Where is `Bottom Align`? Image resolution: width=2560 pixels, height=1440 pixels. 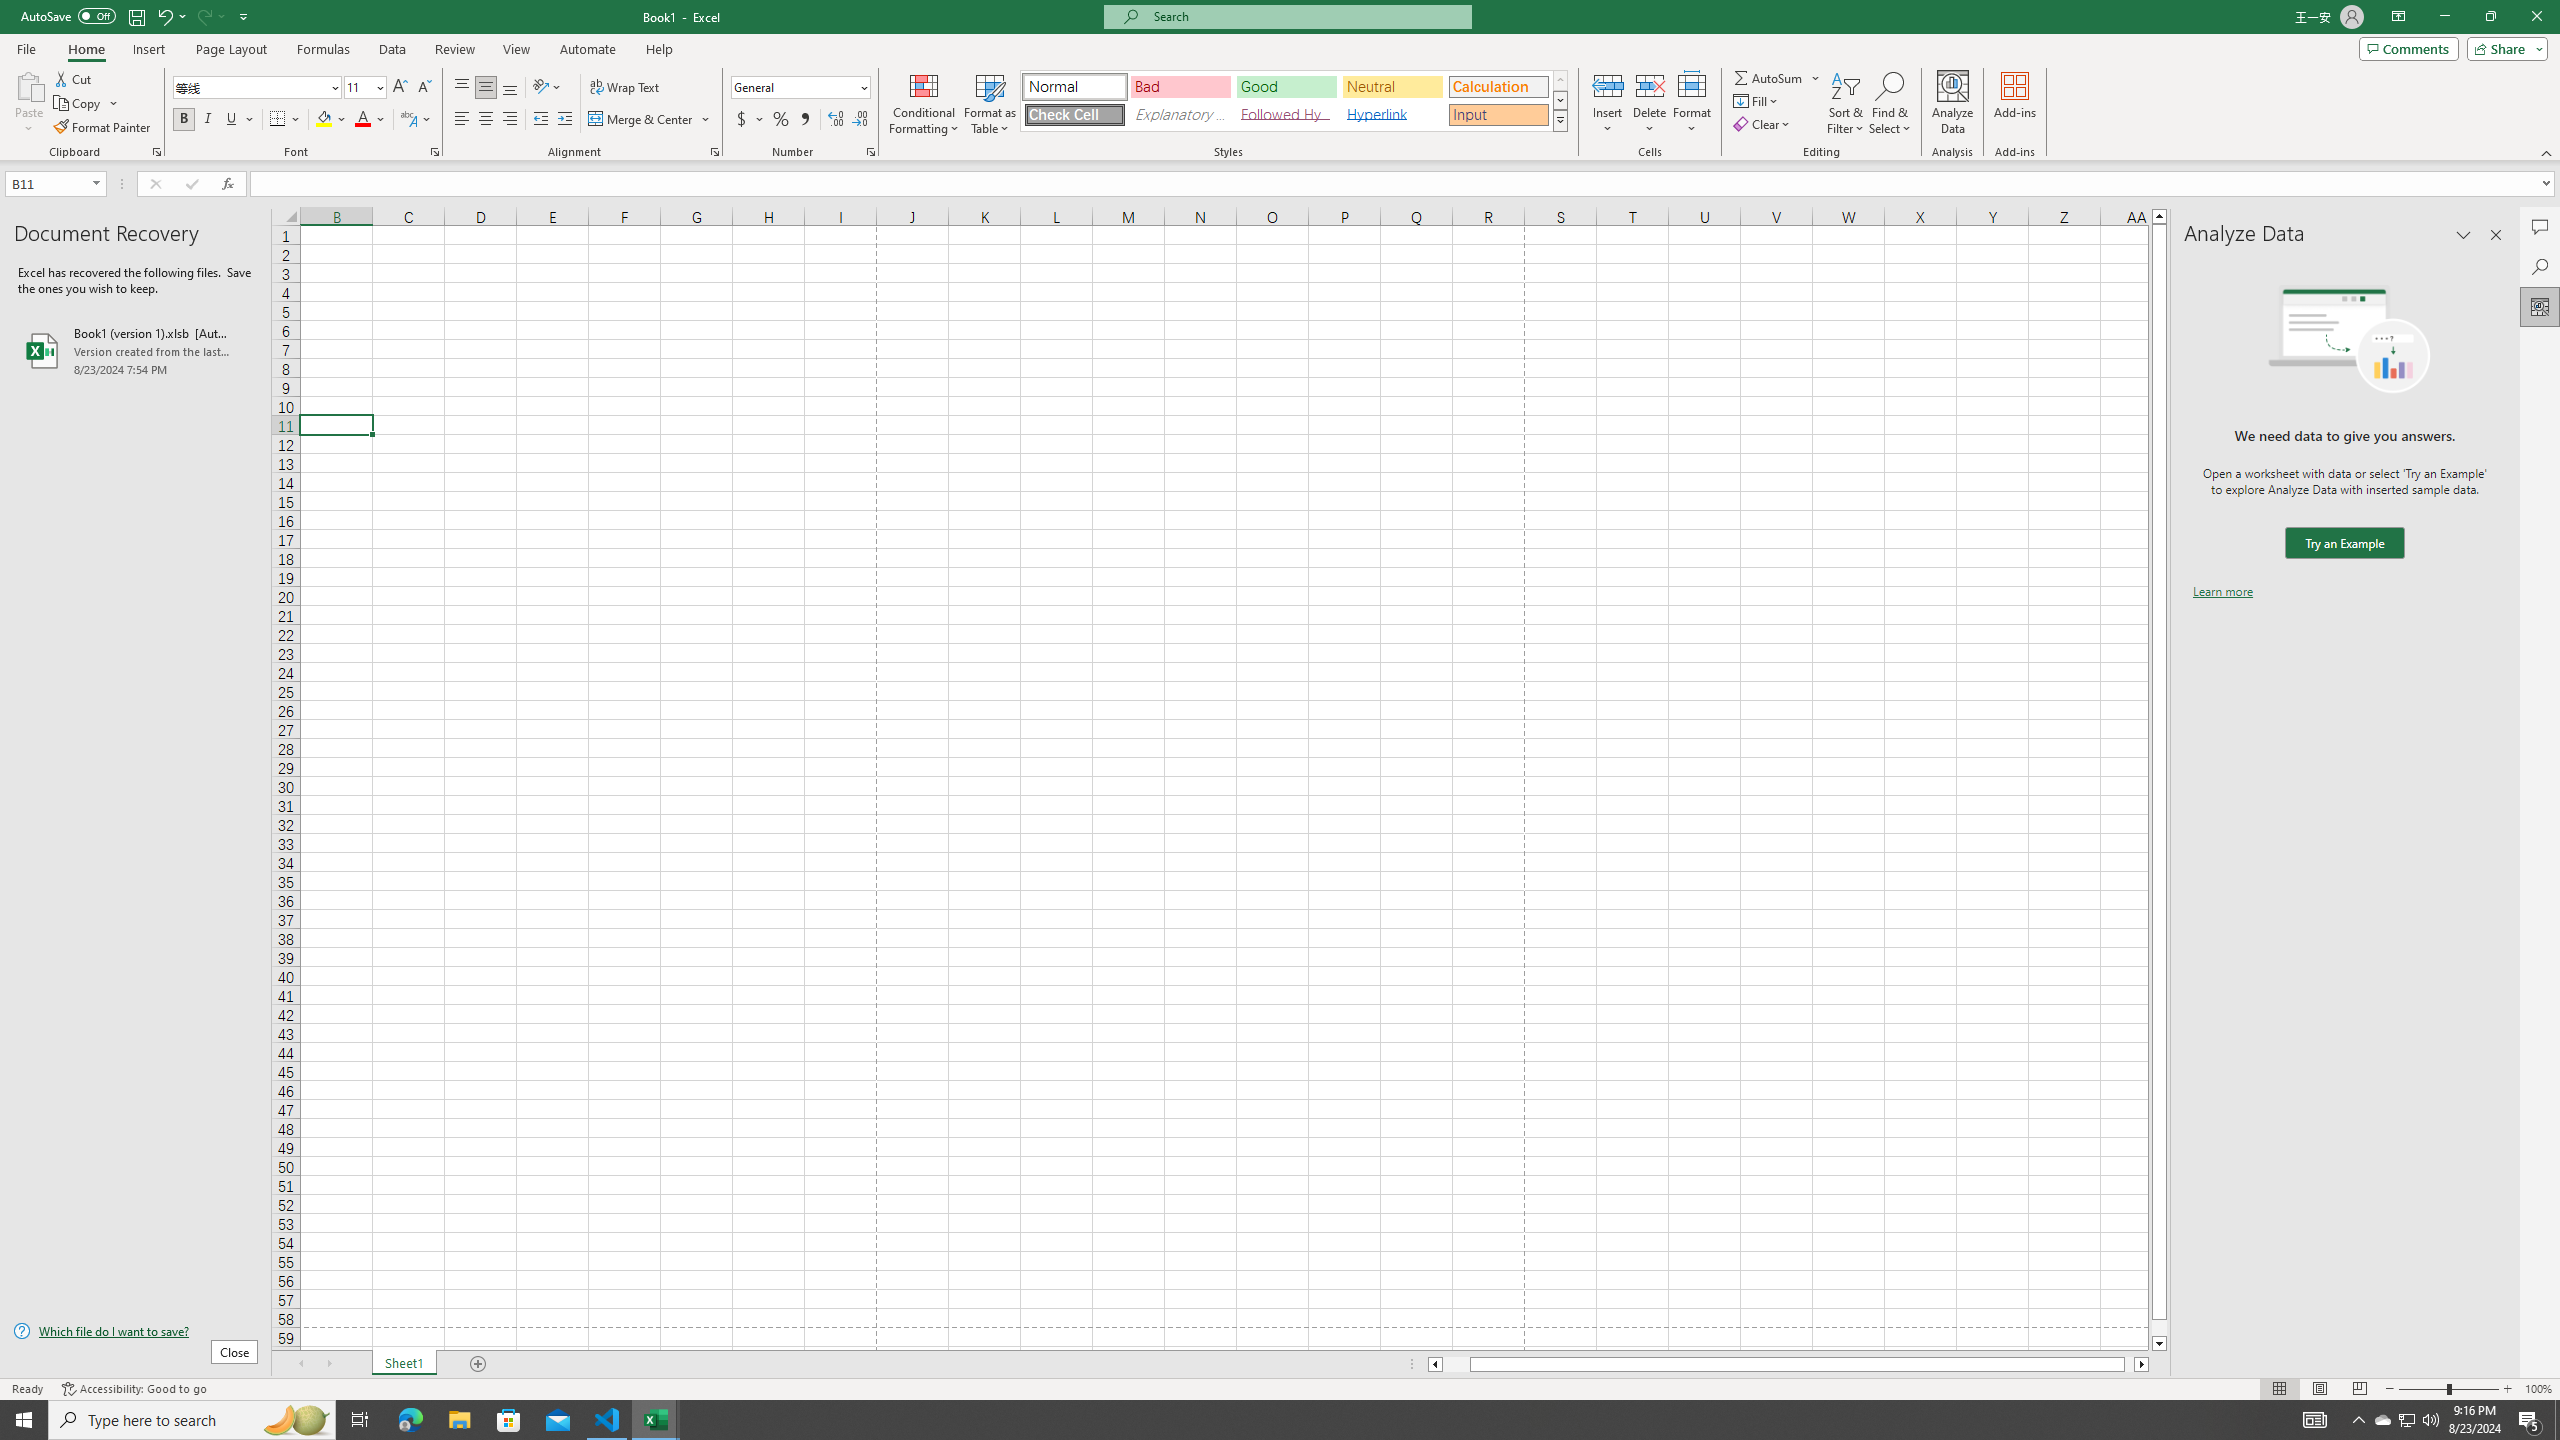
Bottom Align is located at coordinates (510, 88).